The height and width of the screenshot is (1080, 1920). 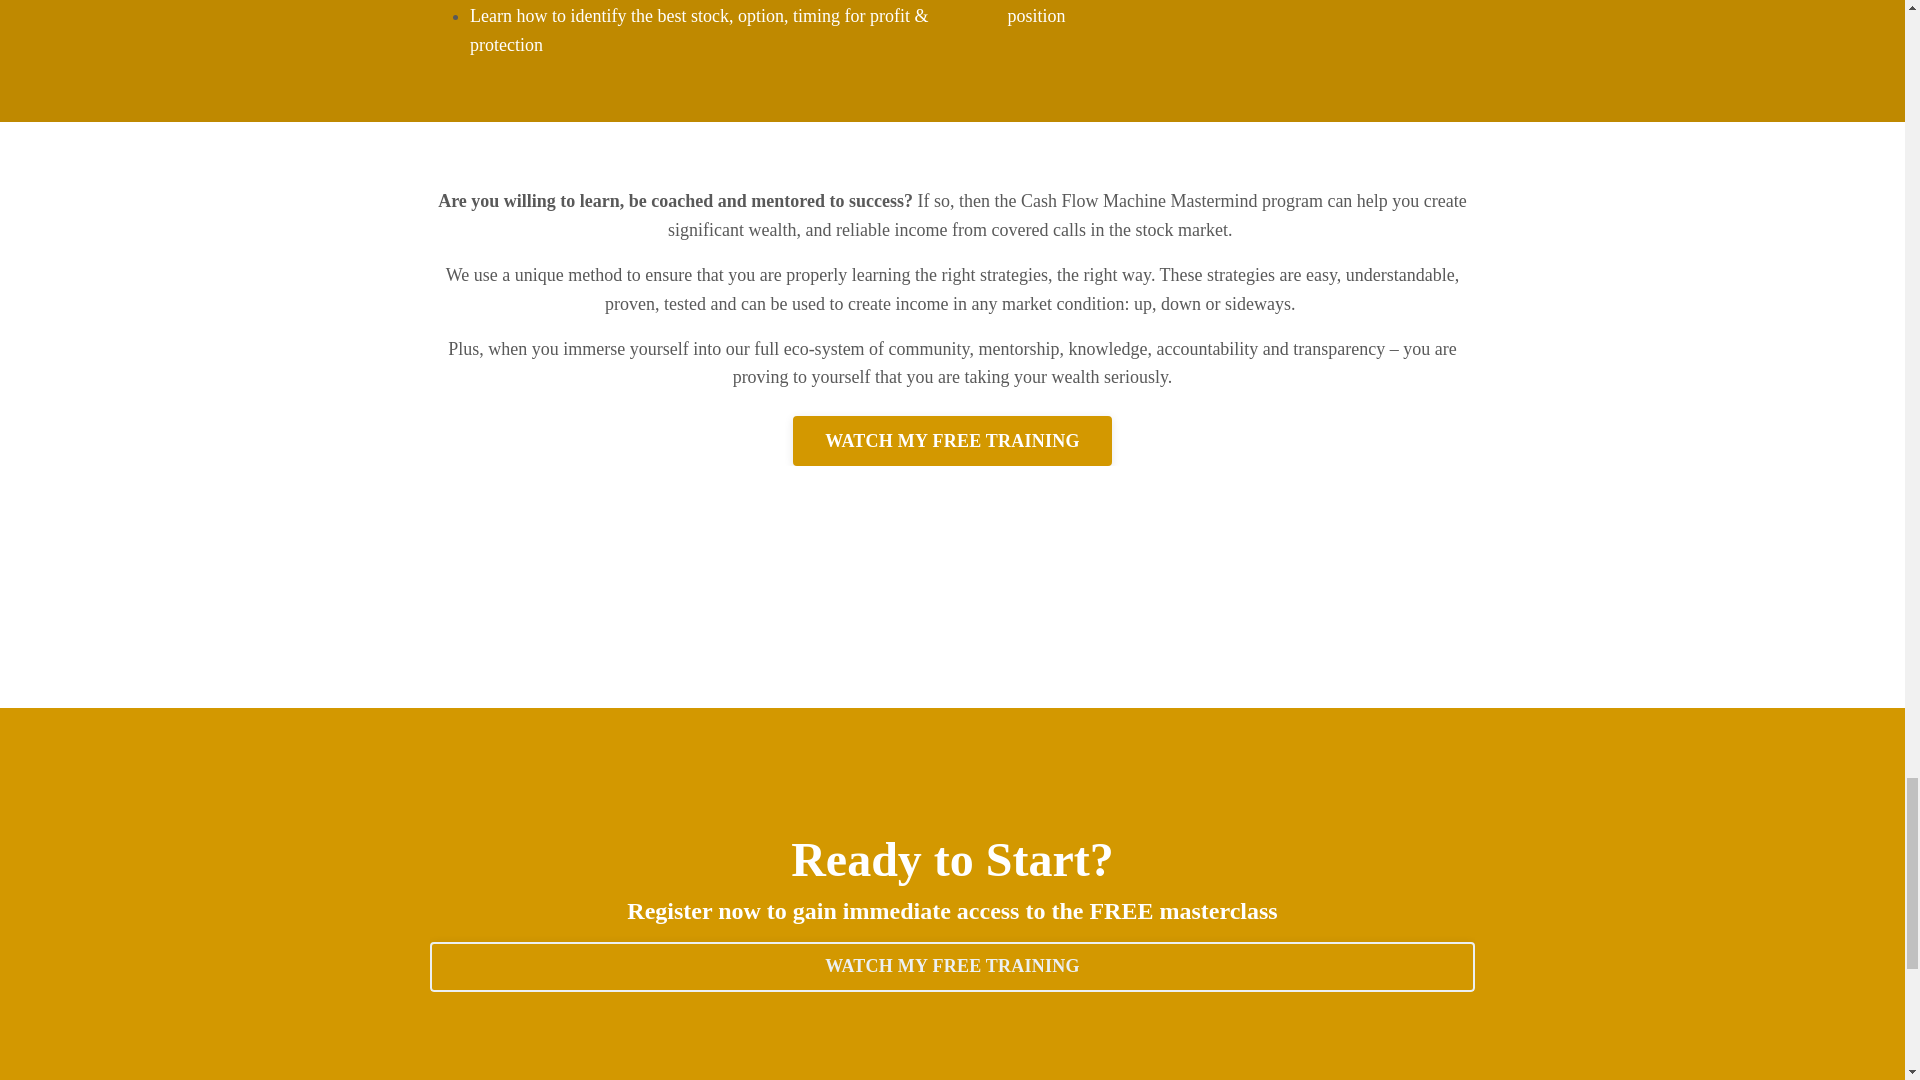 I want to click on WATCH MY FREE TRAINING, so click(x=952, y=440).